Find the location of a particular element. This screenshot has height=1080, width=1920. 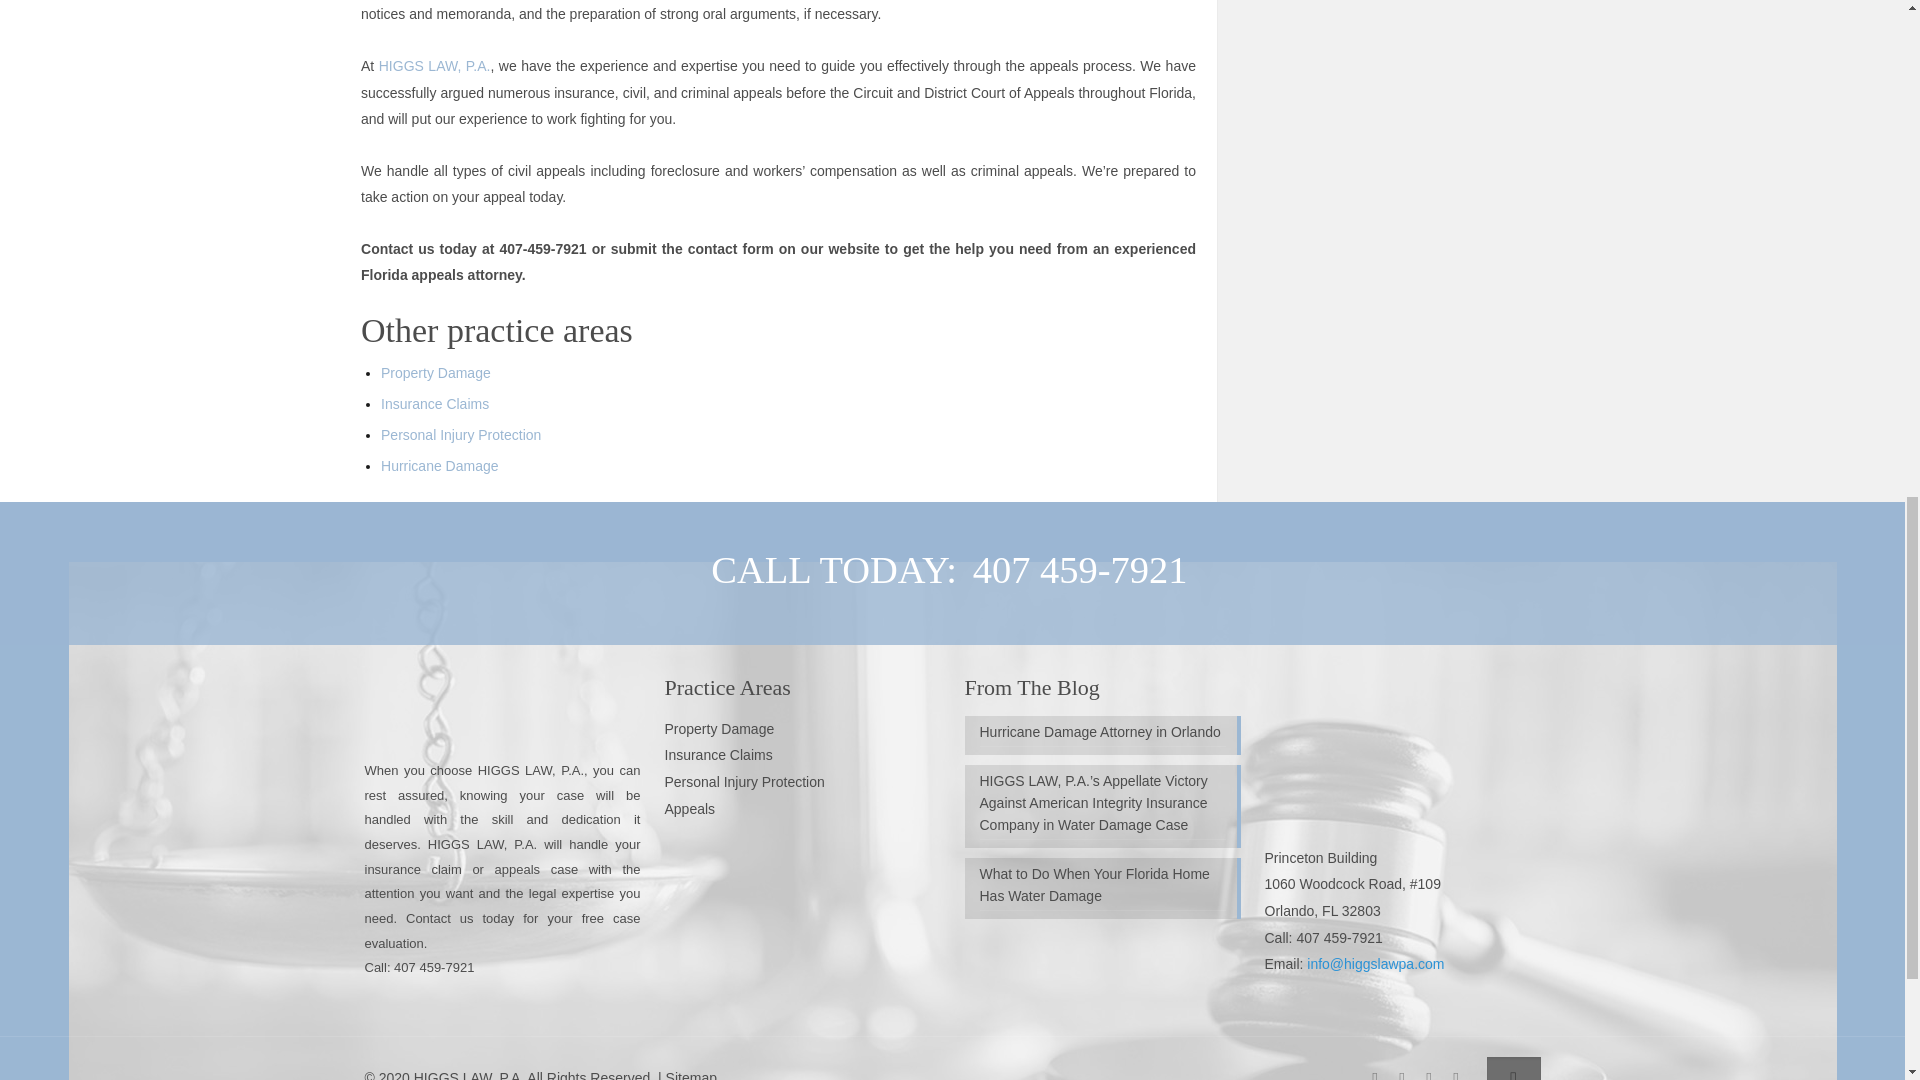

Facebook is located at coordinates (1374, 1074).